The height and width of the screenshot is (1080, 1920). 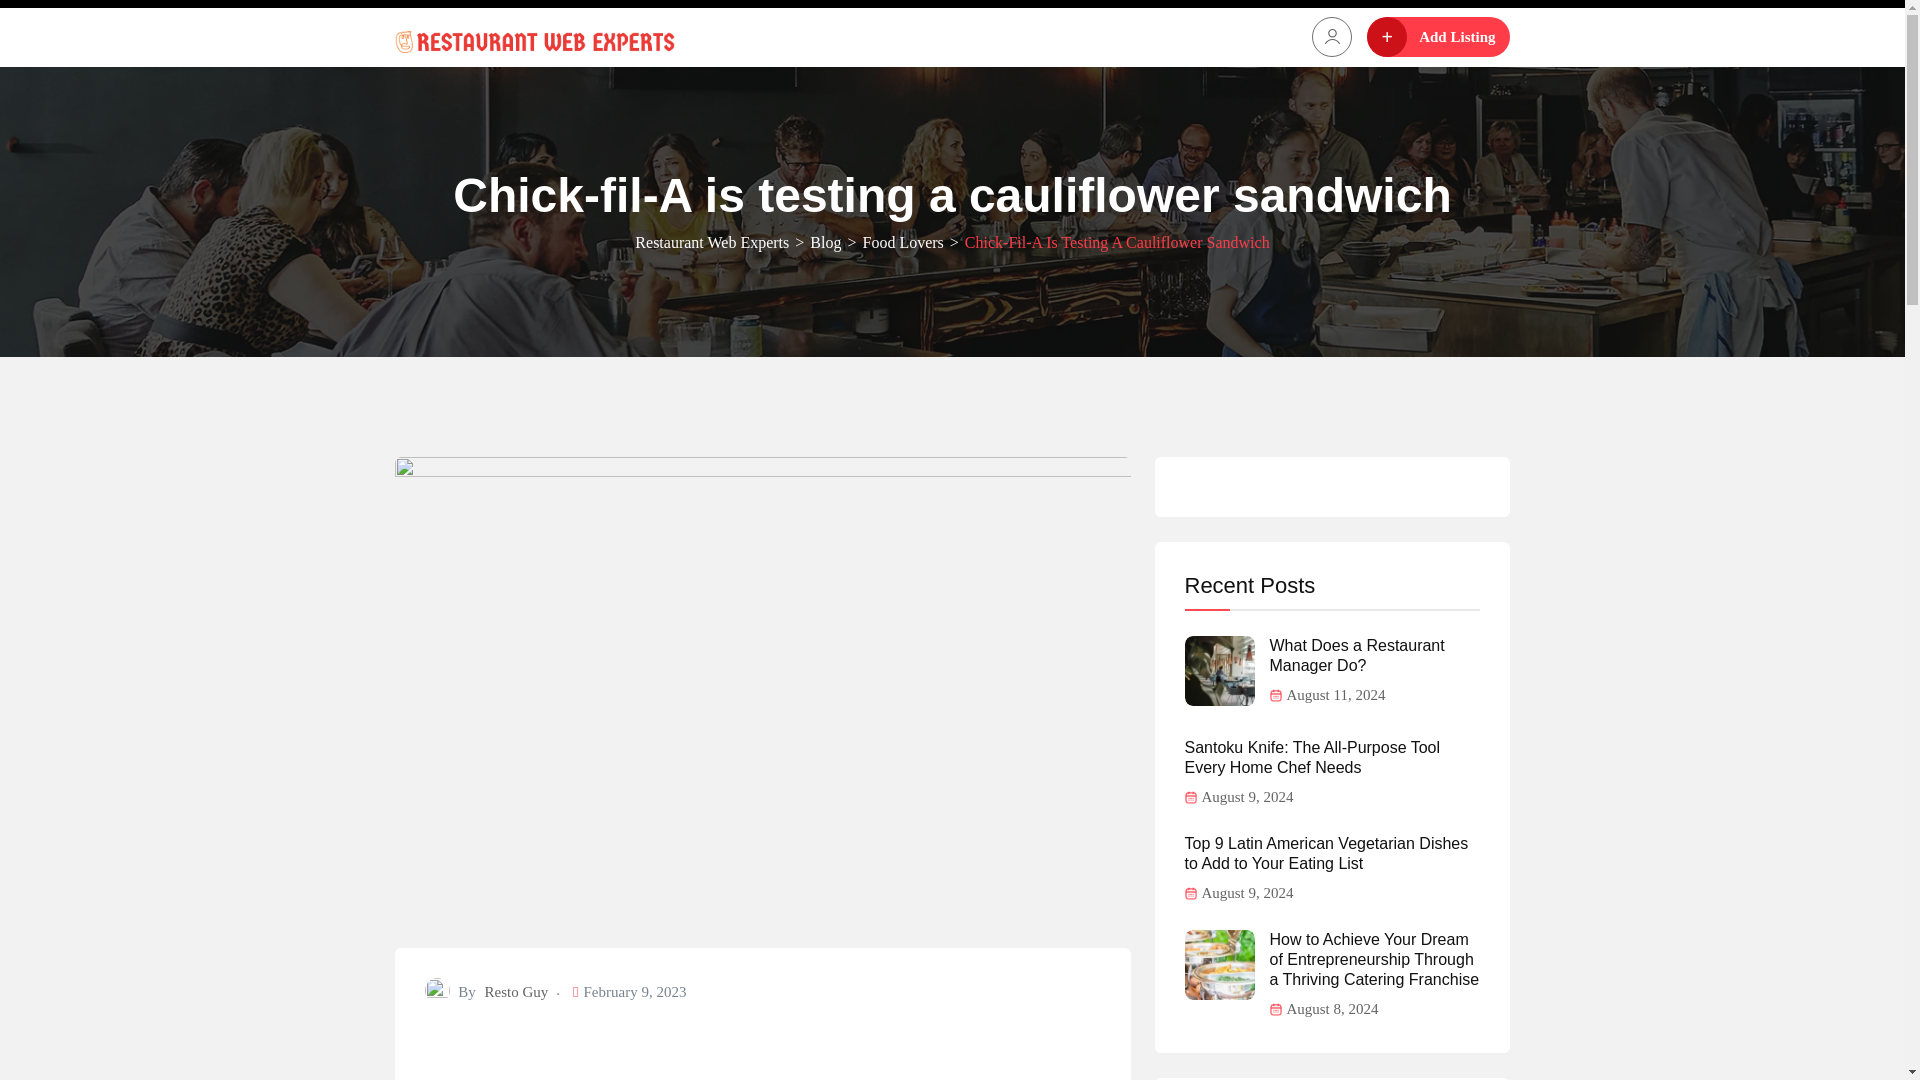 I want to click on Add Listing, so click(x=1438, y=37).